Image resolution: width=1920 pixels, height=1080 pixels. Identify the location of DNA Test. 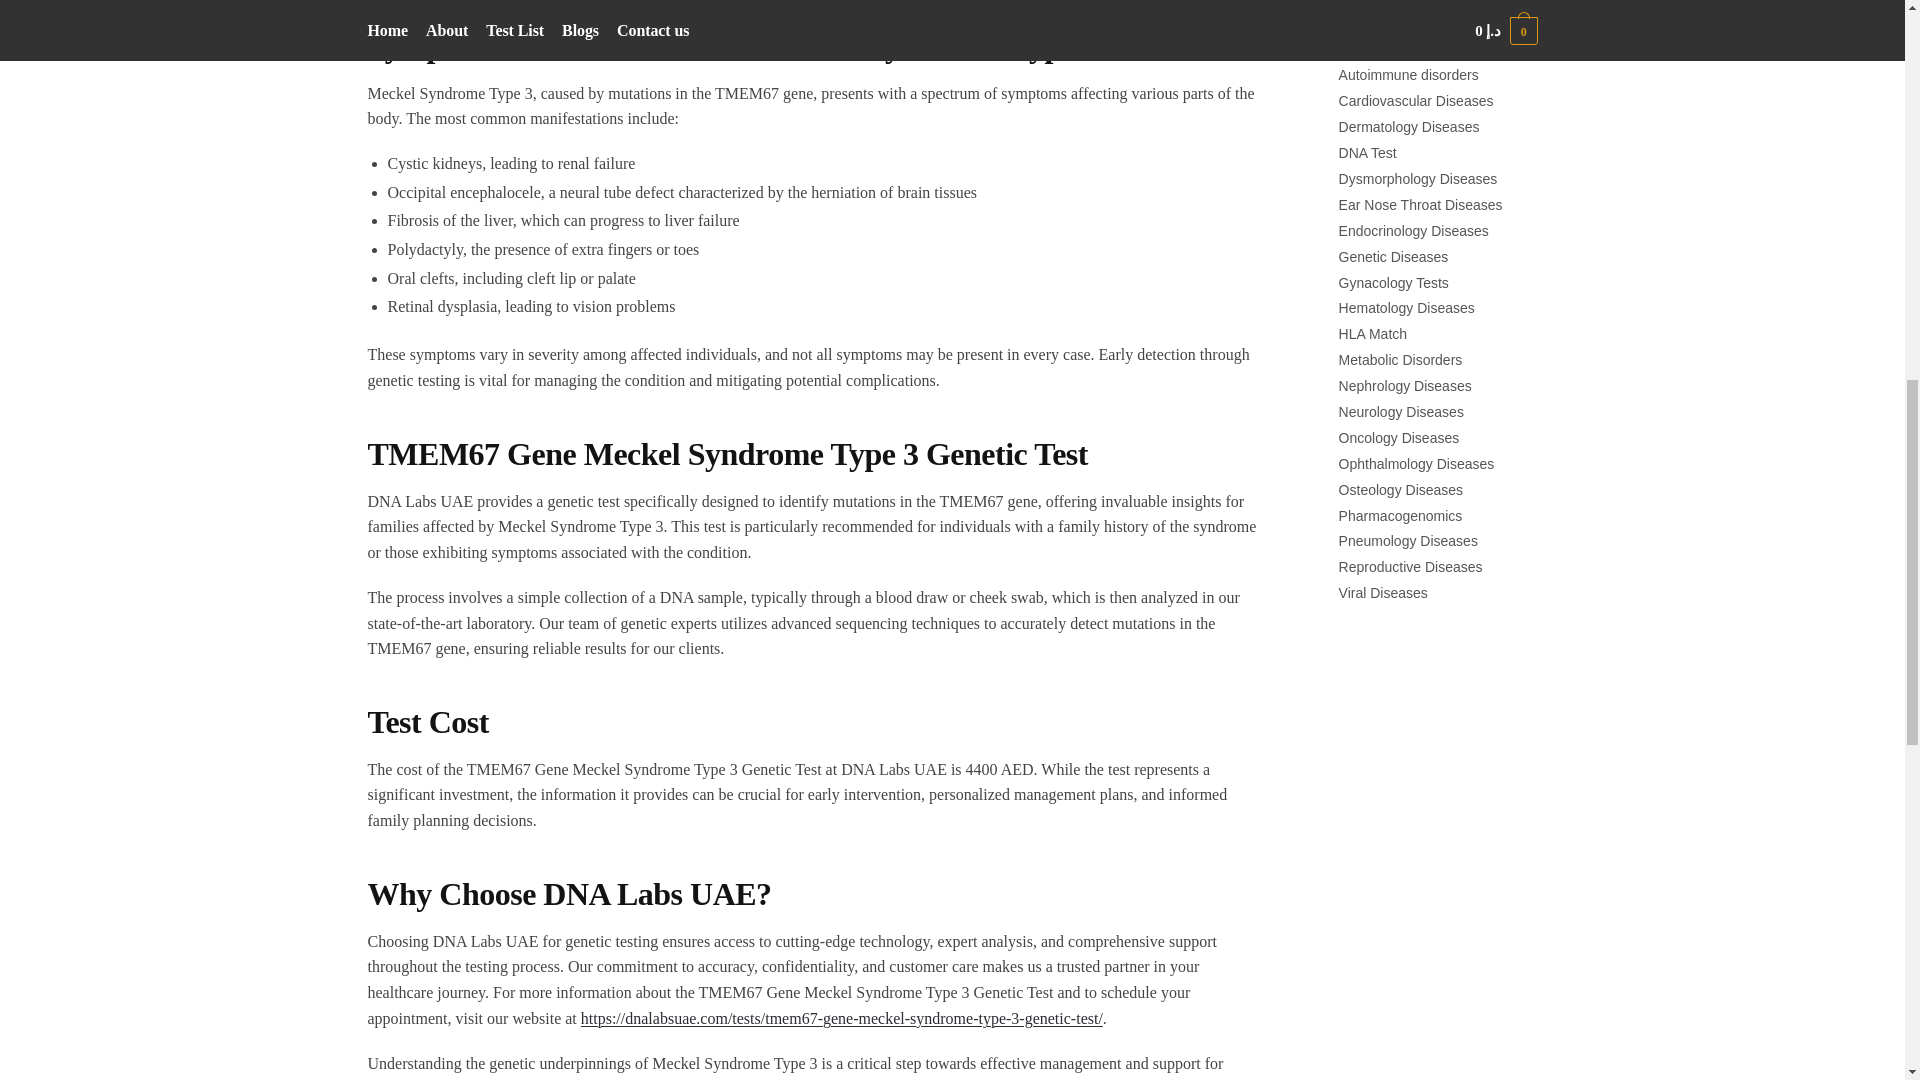
(1368, 152).